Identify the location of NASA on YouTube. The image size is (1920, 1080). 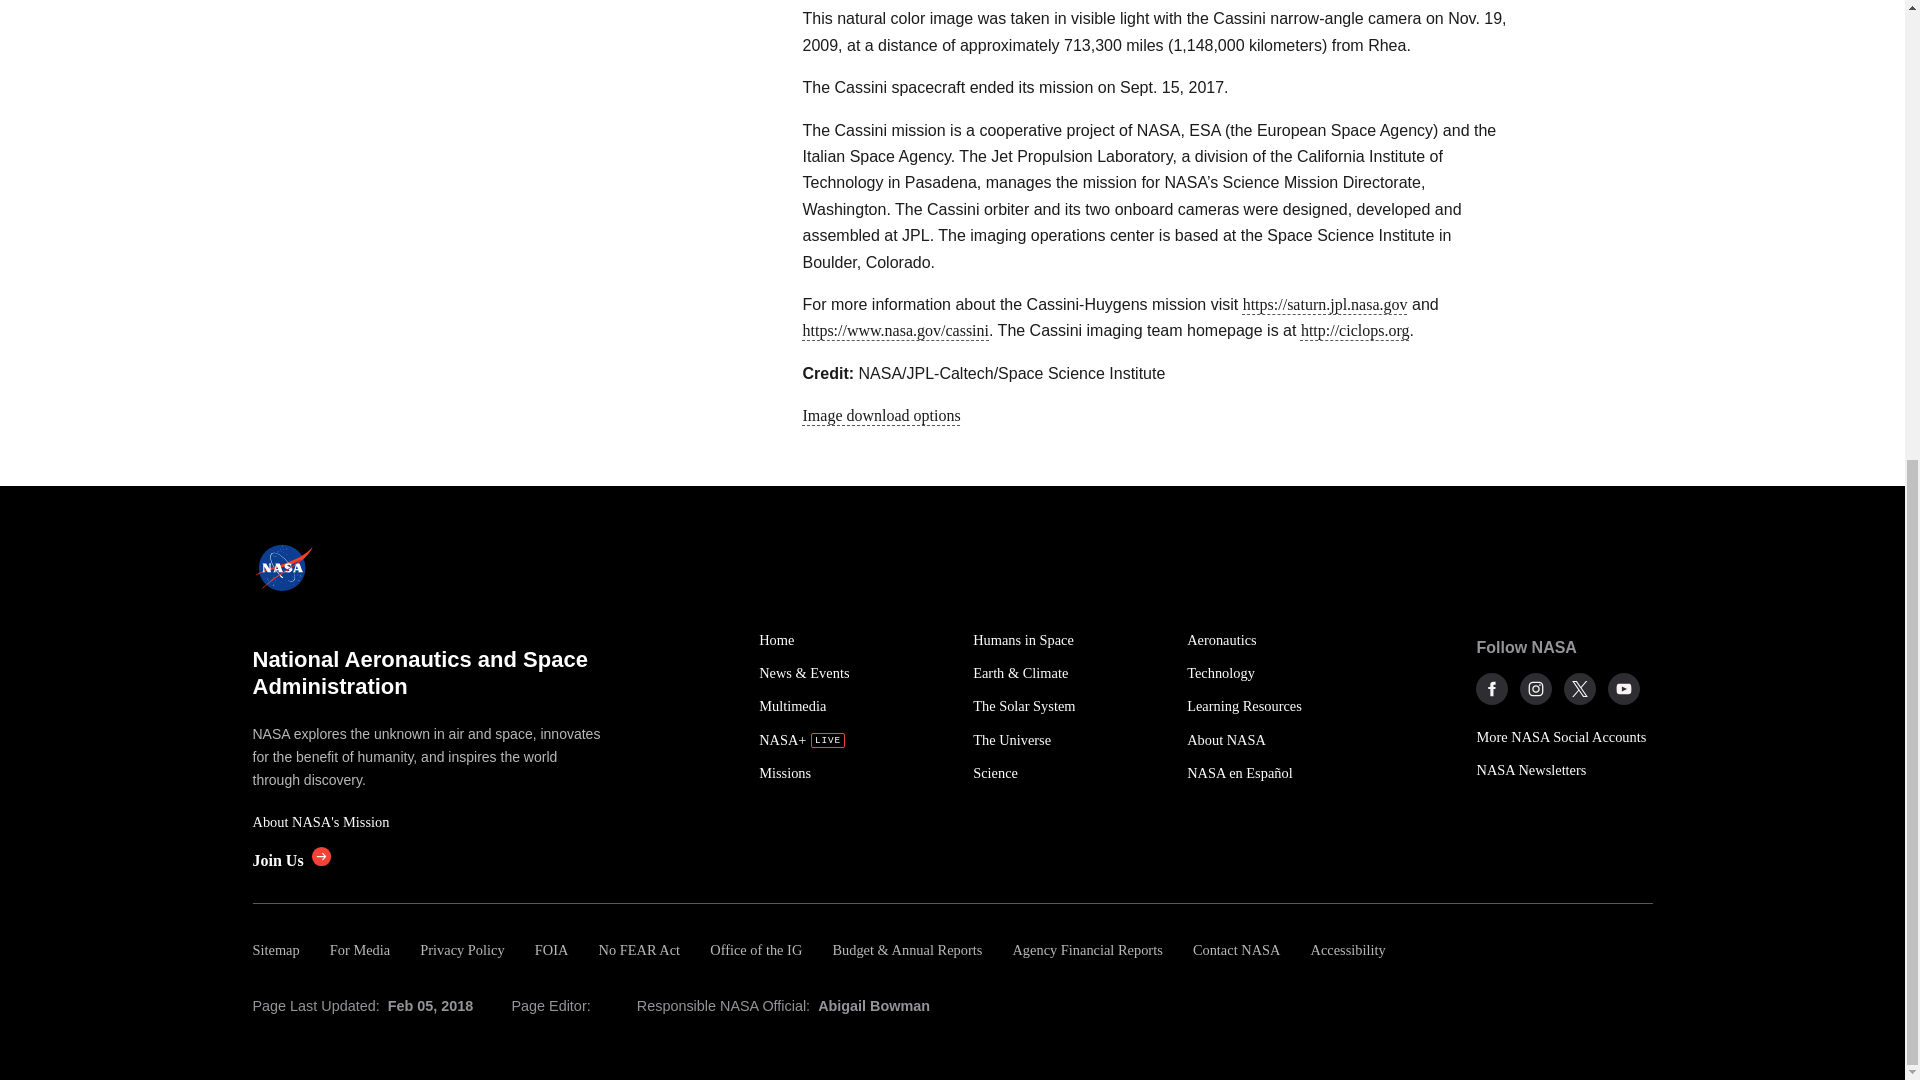
(1624, 688).